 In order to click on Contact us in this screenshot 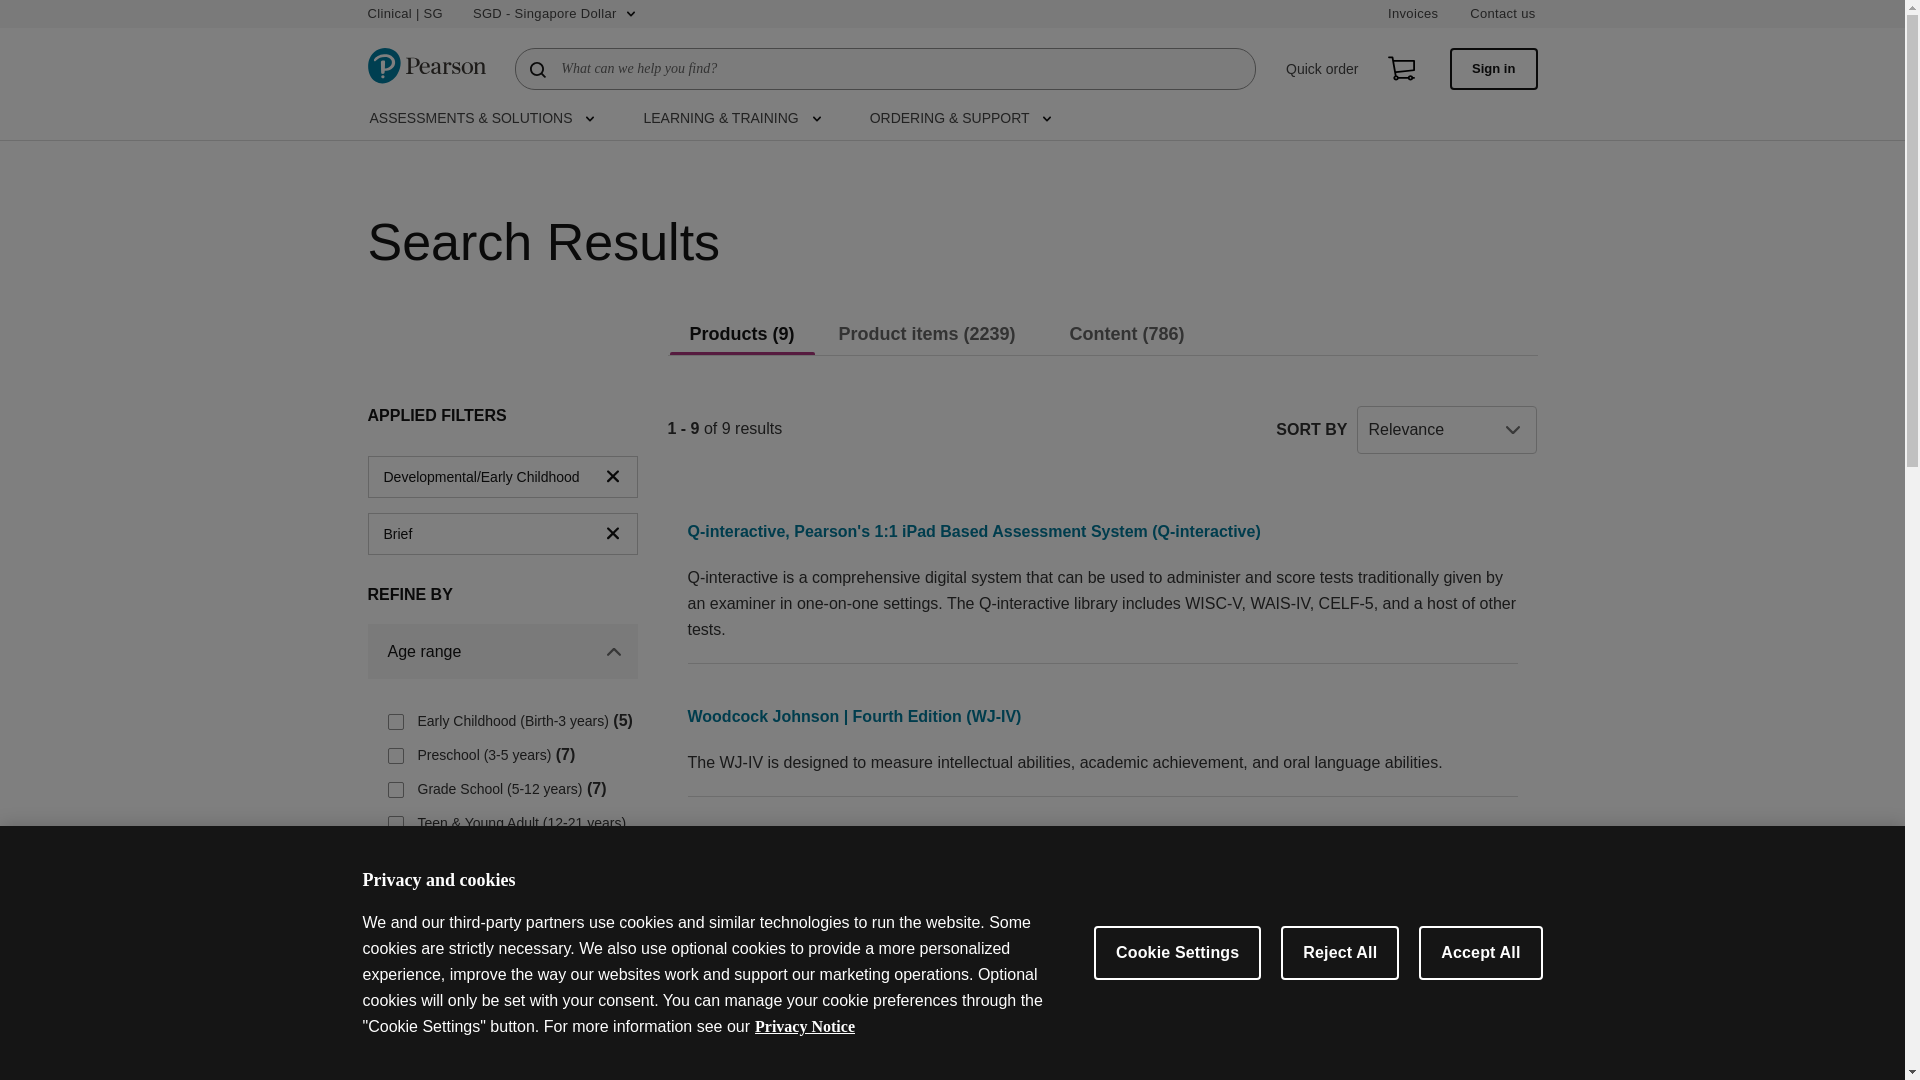, I will do `click(1502, 14)`.